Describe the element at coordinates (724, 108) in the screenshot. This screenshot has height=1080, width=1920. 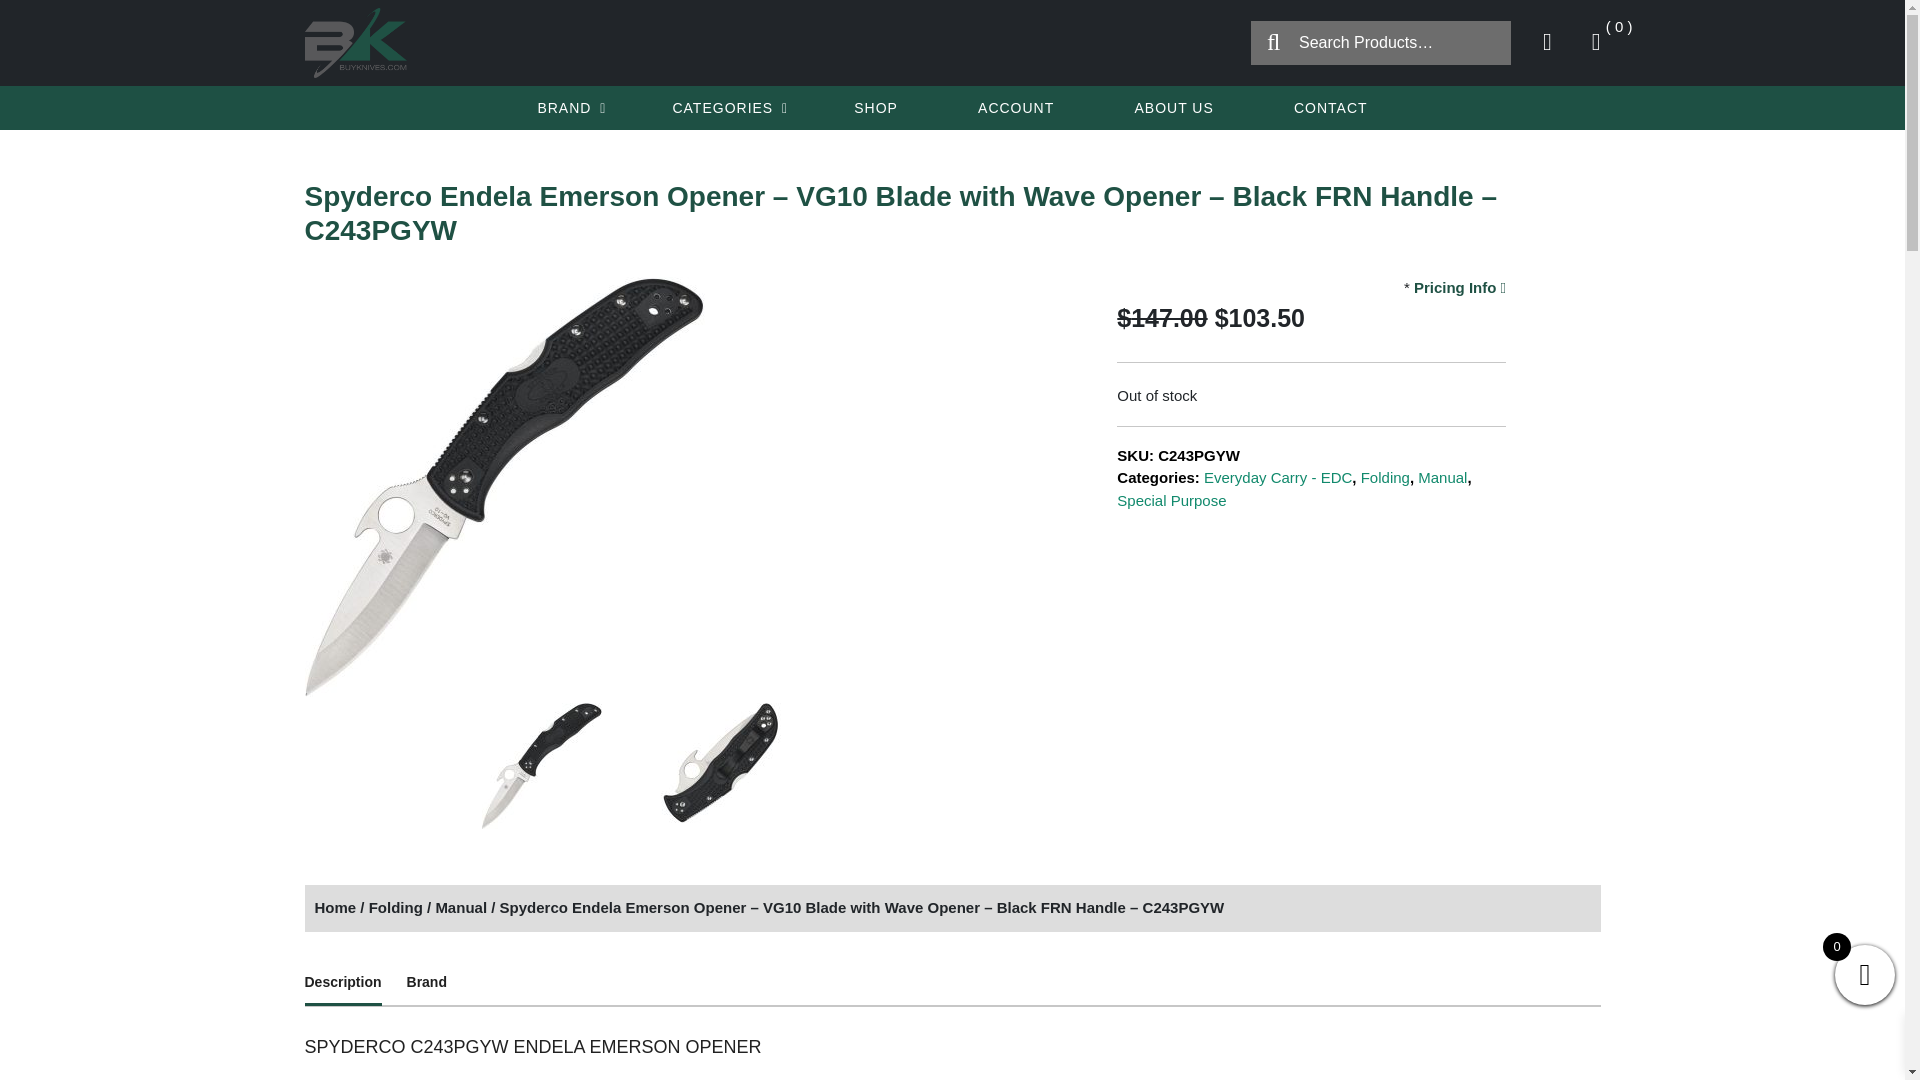
I see `CATEGORIES` at that location.